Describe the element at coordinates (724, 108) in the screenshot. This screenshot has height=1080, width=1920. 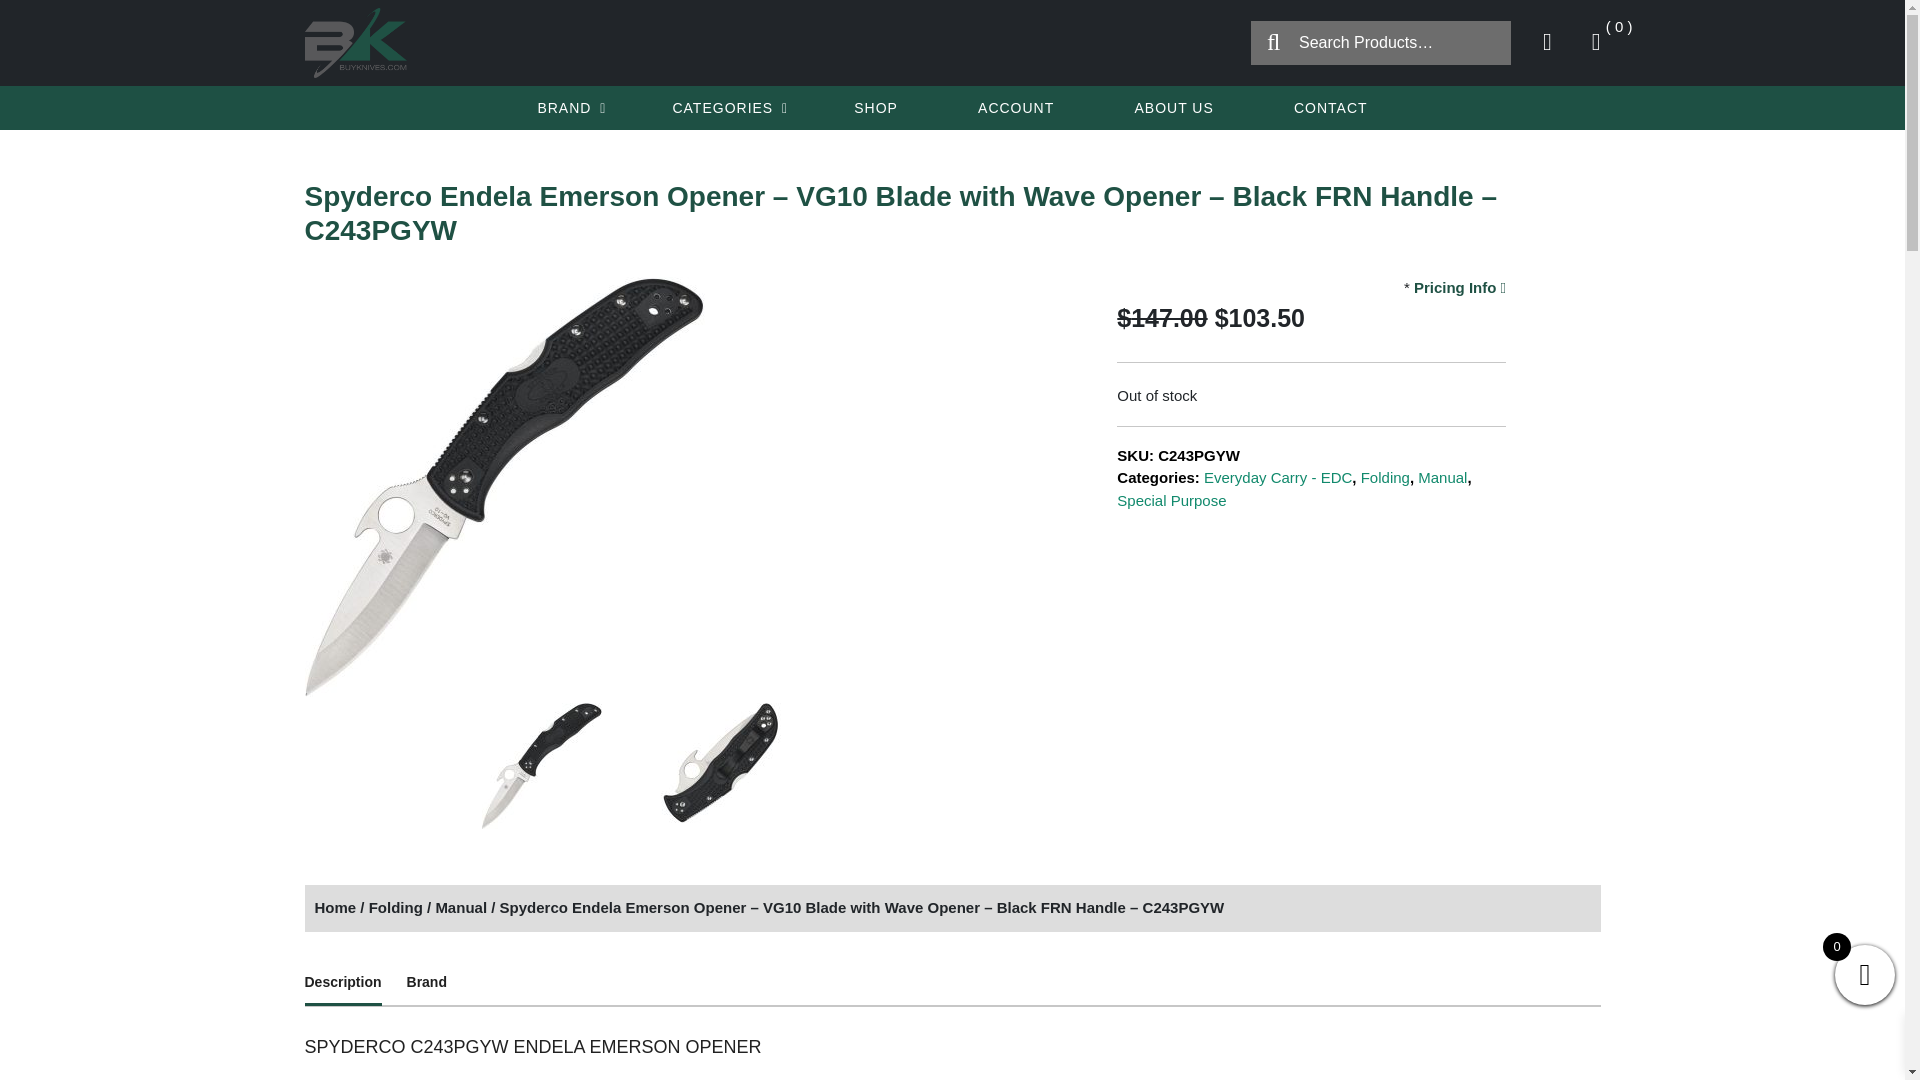
I see `CATEGORIES` at that location.